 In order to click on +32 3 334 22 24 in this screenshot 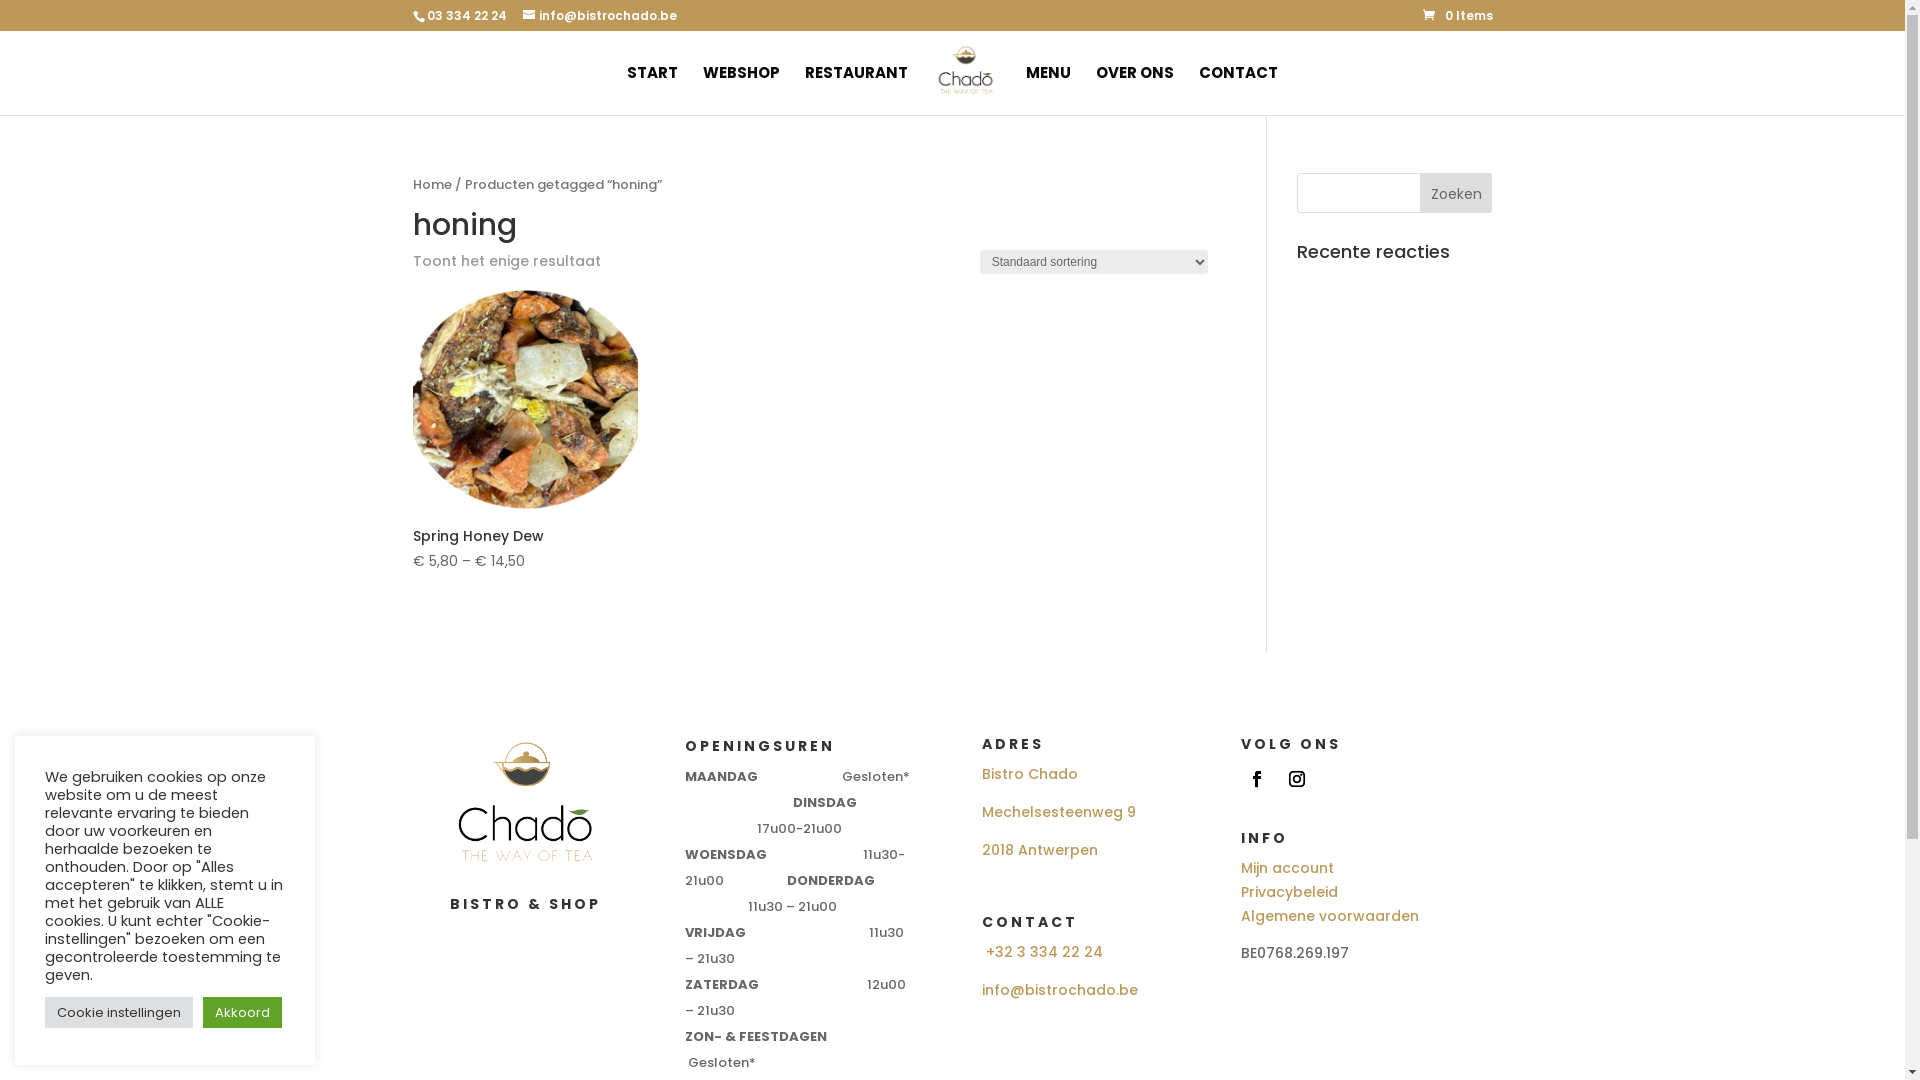, I will do `click(1044, 952)`.